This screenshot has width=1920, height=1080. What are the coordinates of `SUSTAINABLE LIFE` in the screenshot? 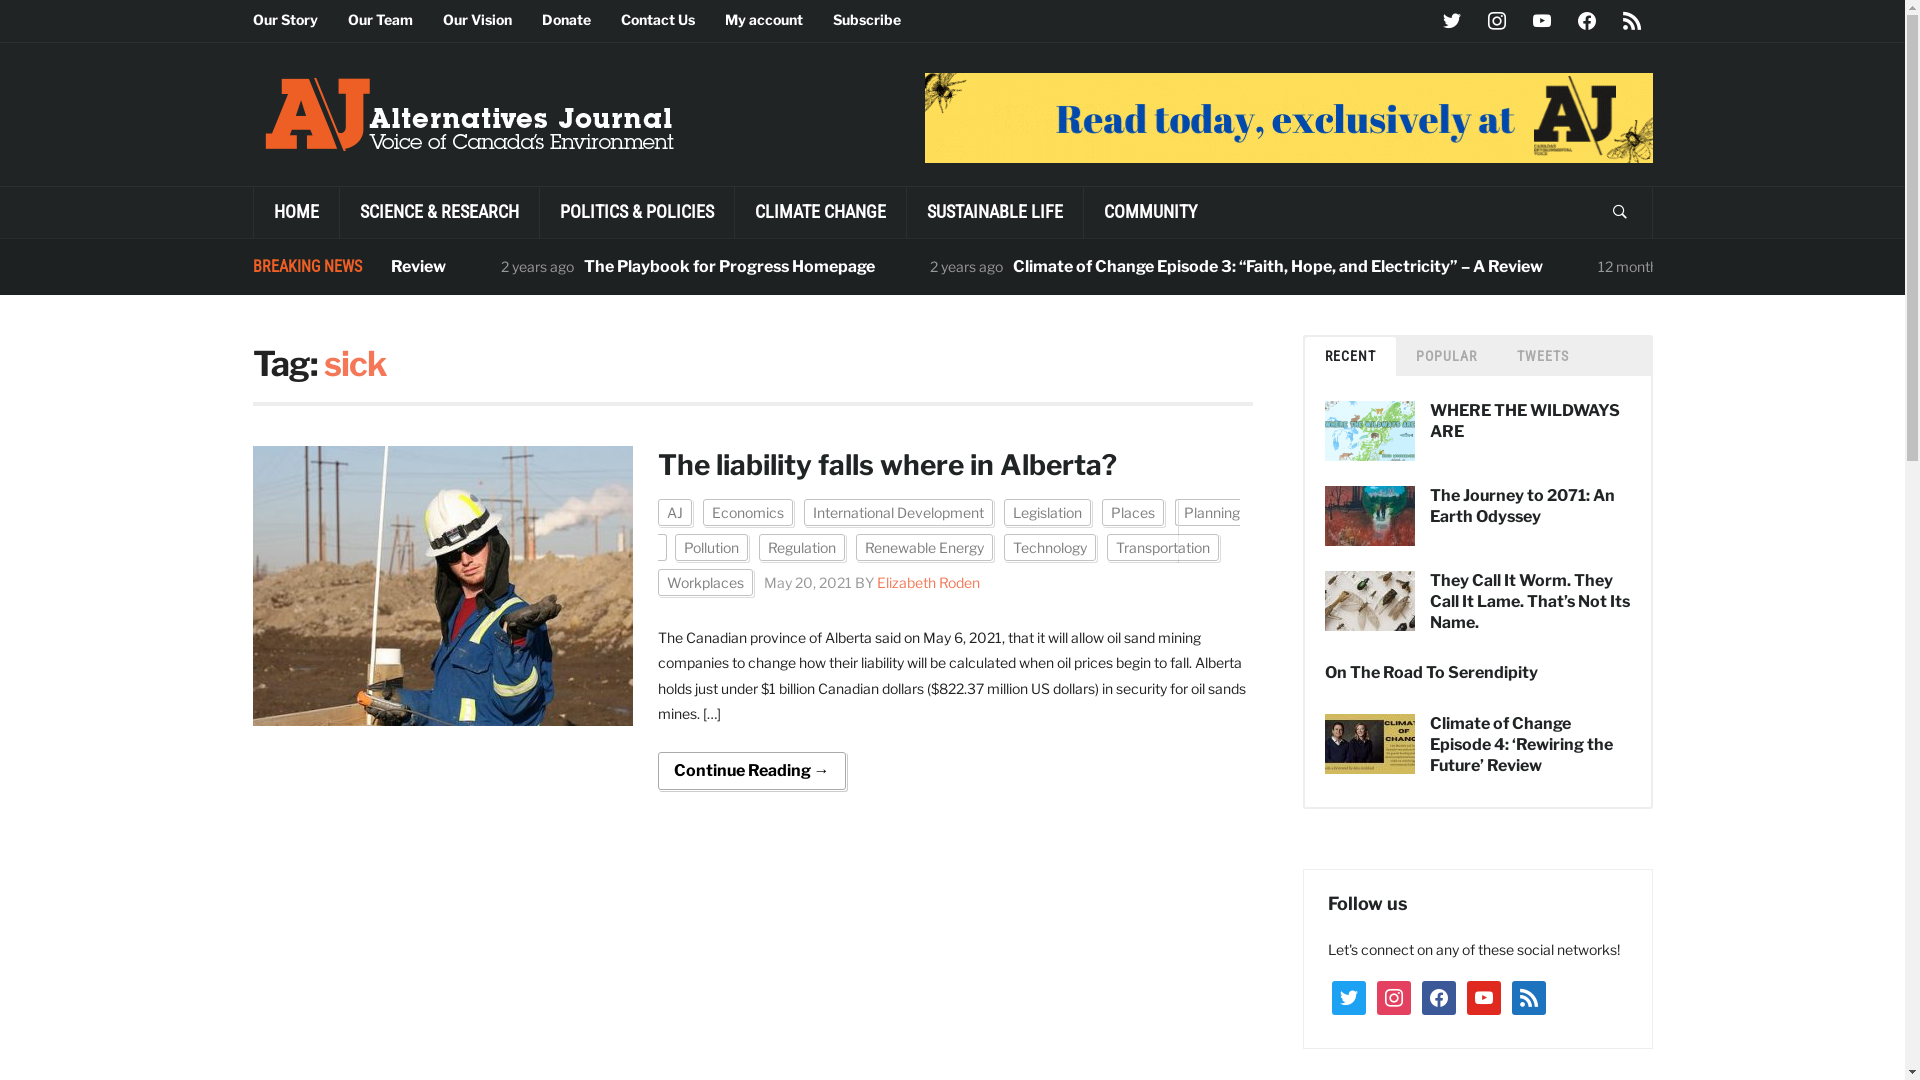 It's located at (994, 212).